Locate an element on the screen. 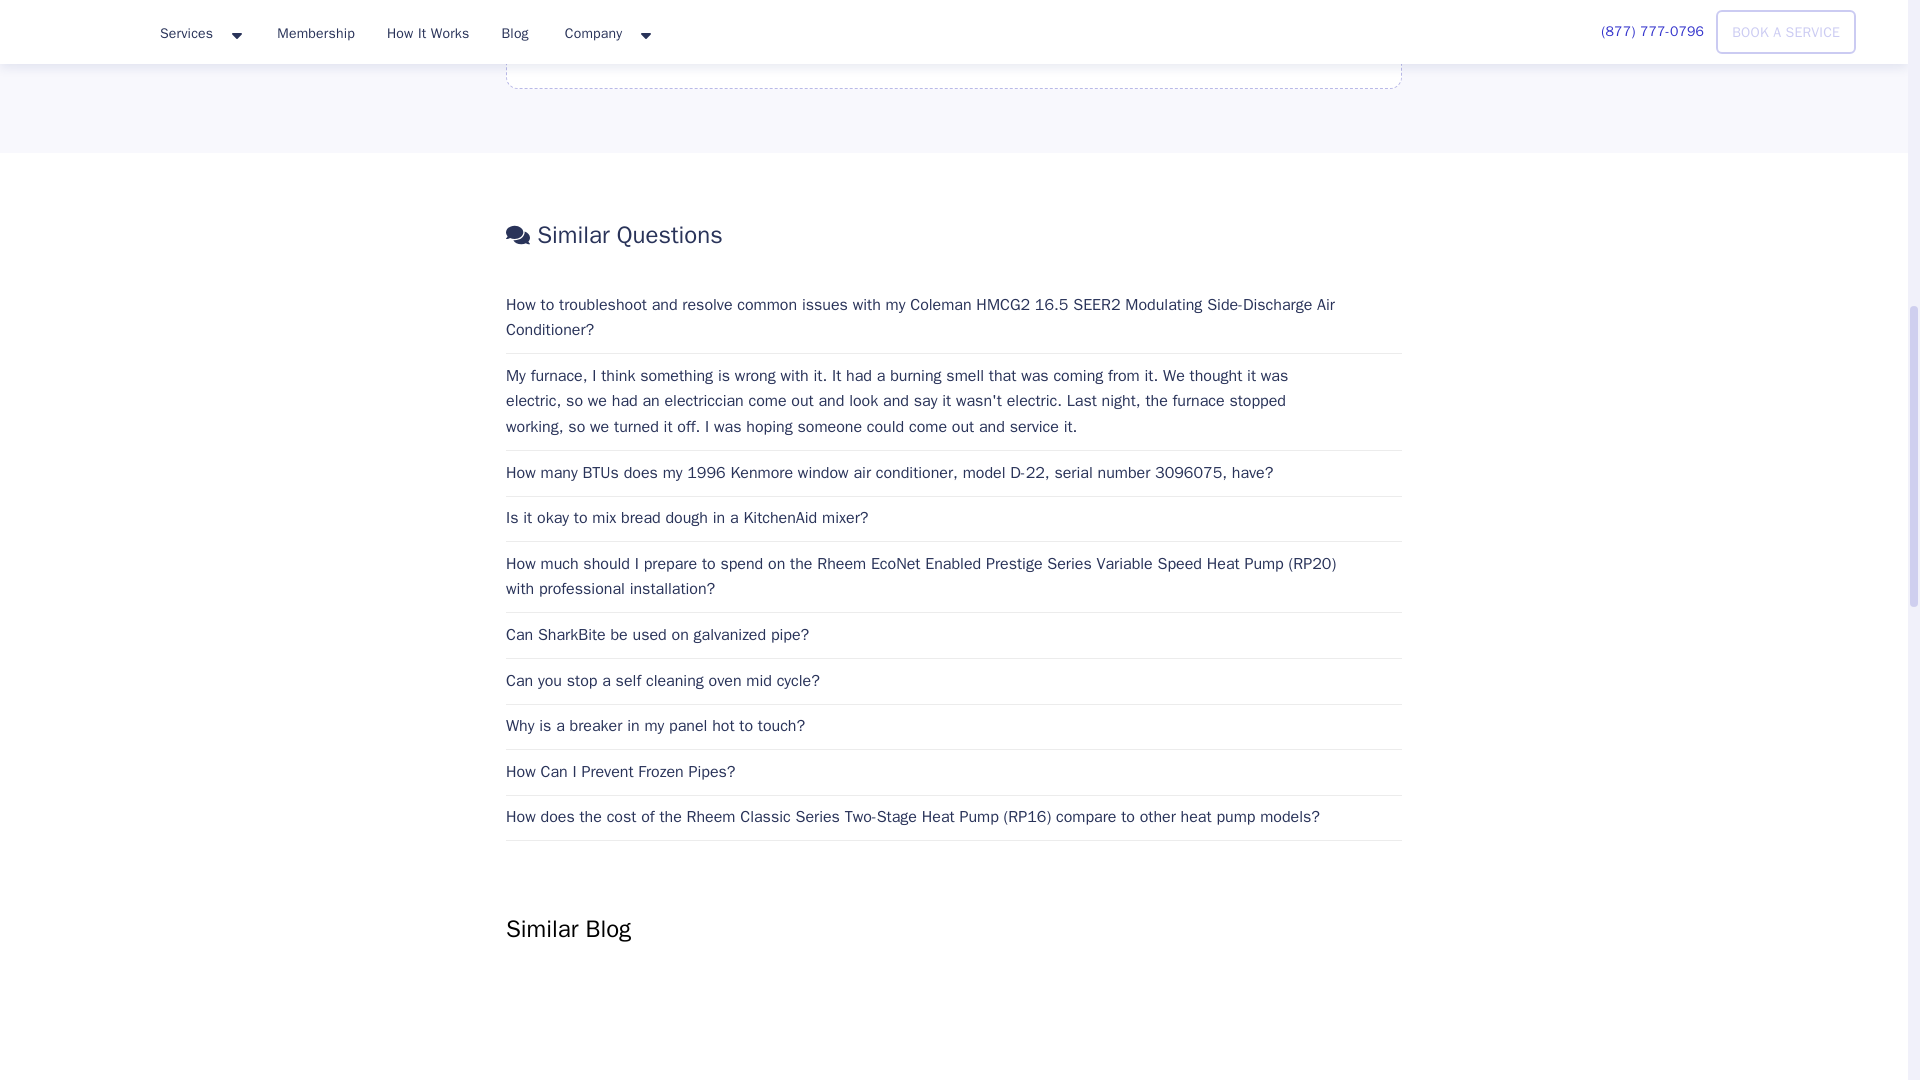 This screenshot has height=1080, width=1920. Connect Now is located at coordinates (700, 24).